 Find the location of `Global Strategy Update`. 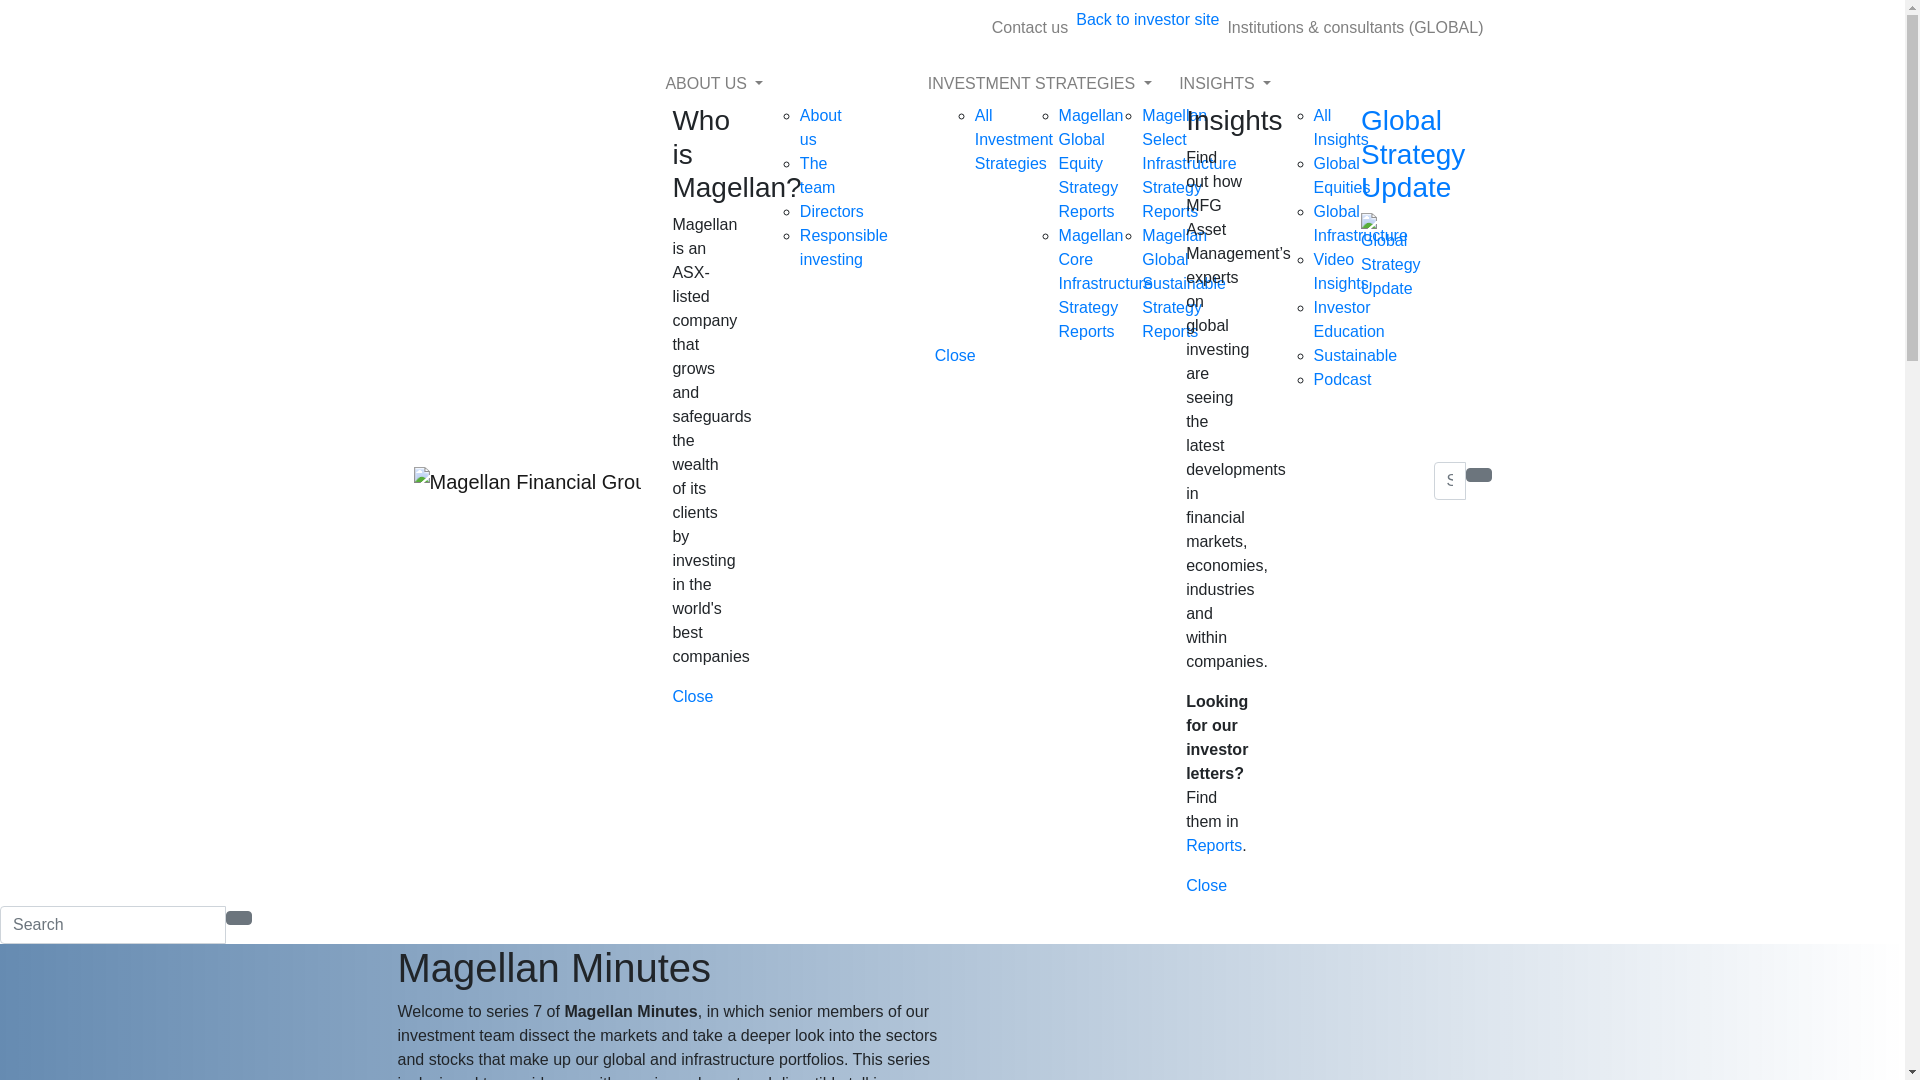

Global Strategy Update is located at coordinates (1390, 202).